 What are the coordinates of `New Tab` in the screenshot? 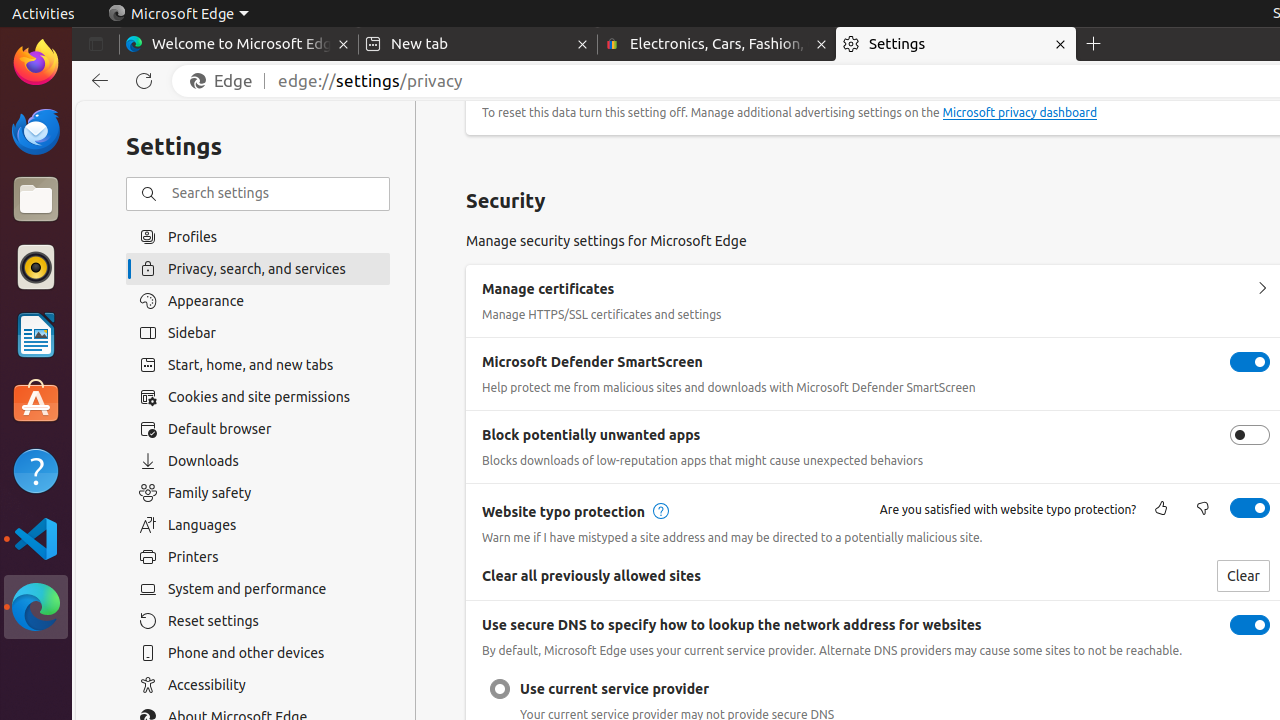 It's located at (1094, 44).